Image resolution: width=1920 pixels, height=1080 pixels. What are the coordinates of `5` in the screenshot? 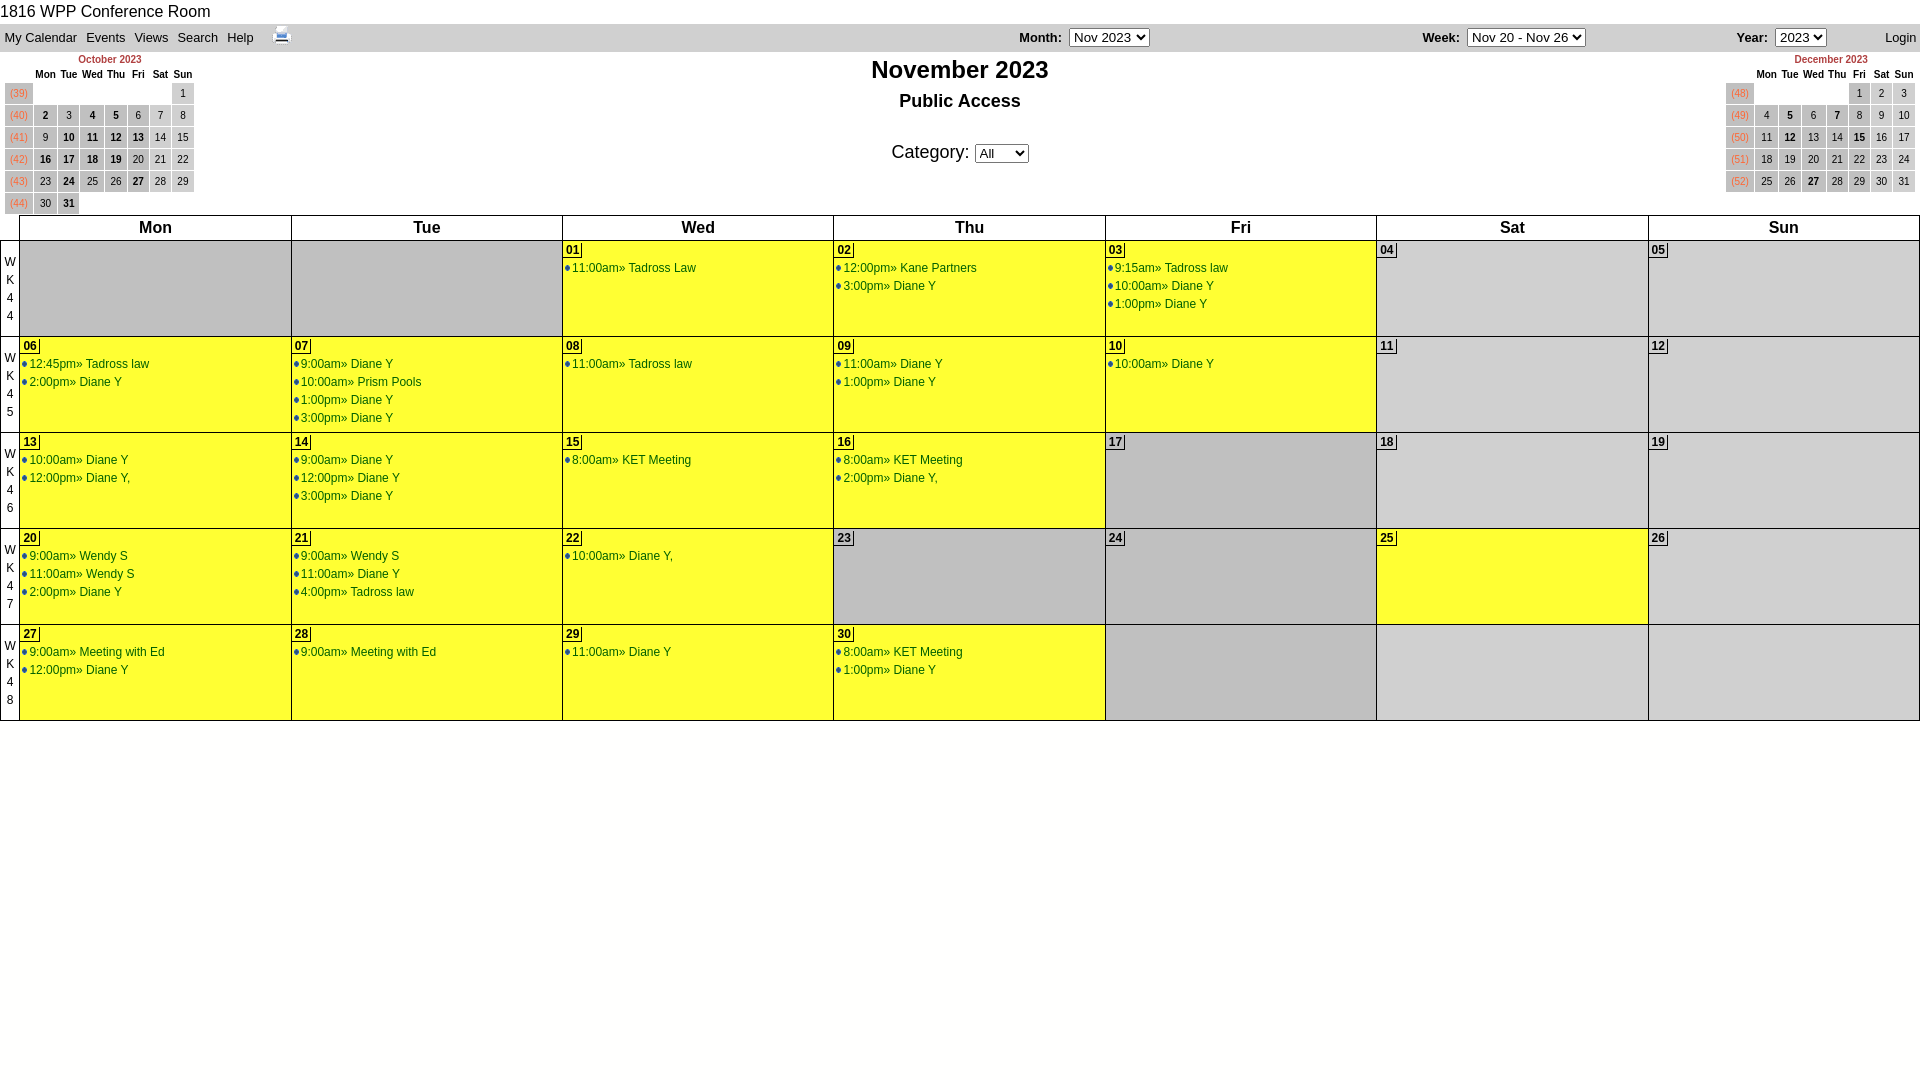 It's located at (1790, 116).